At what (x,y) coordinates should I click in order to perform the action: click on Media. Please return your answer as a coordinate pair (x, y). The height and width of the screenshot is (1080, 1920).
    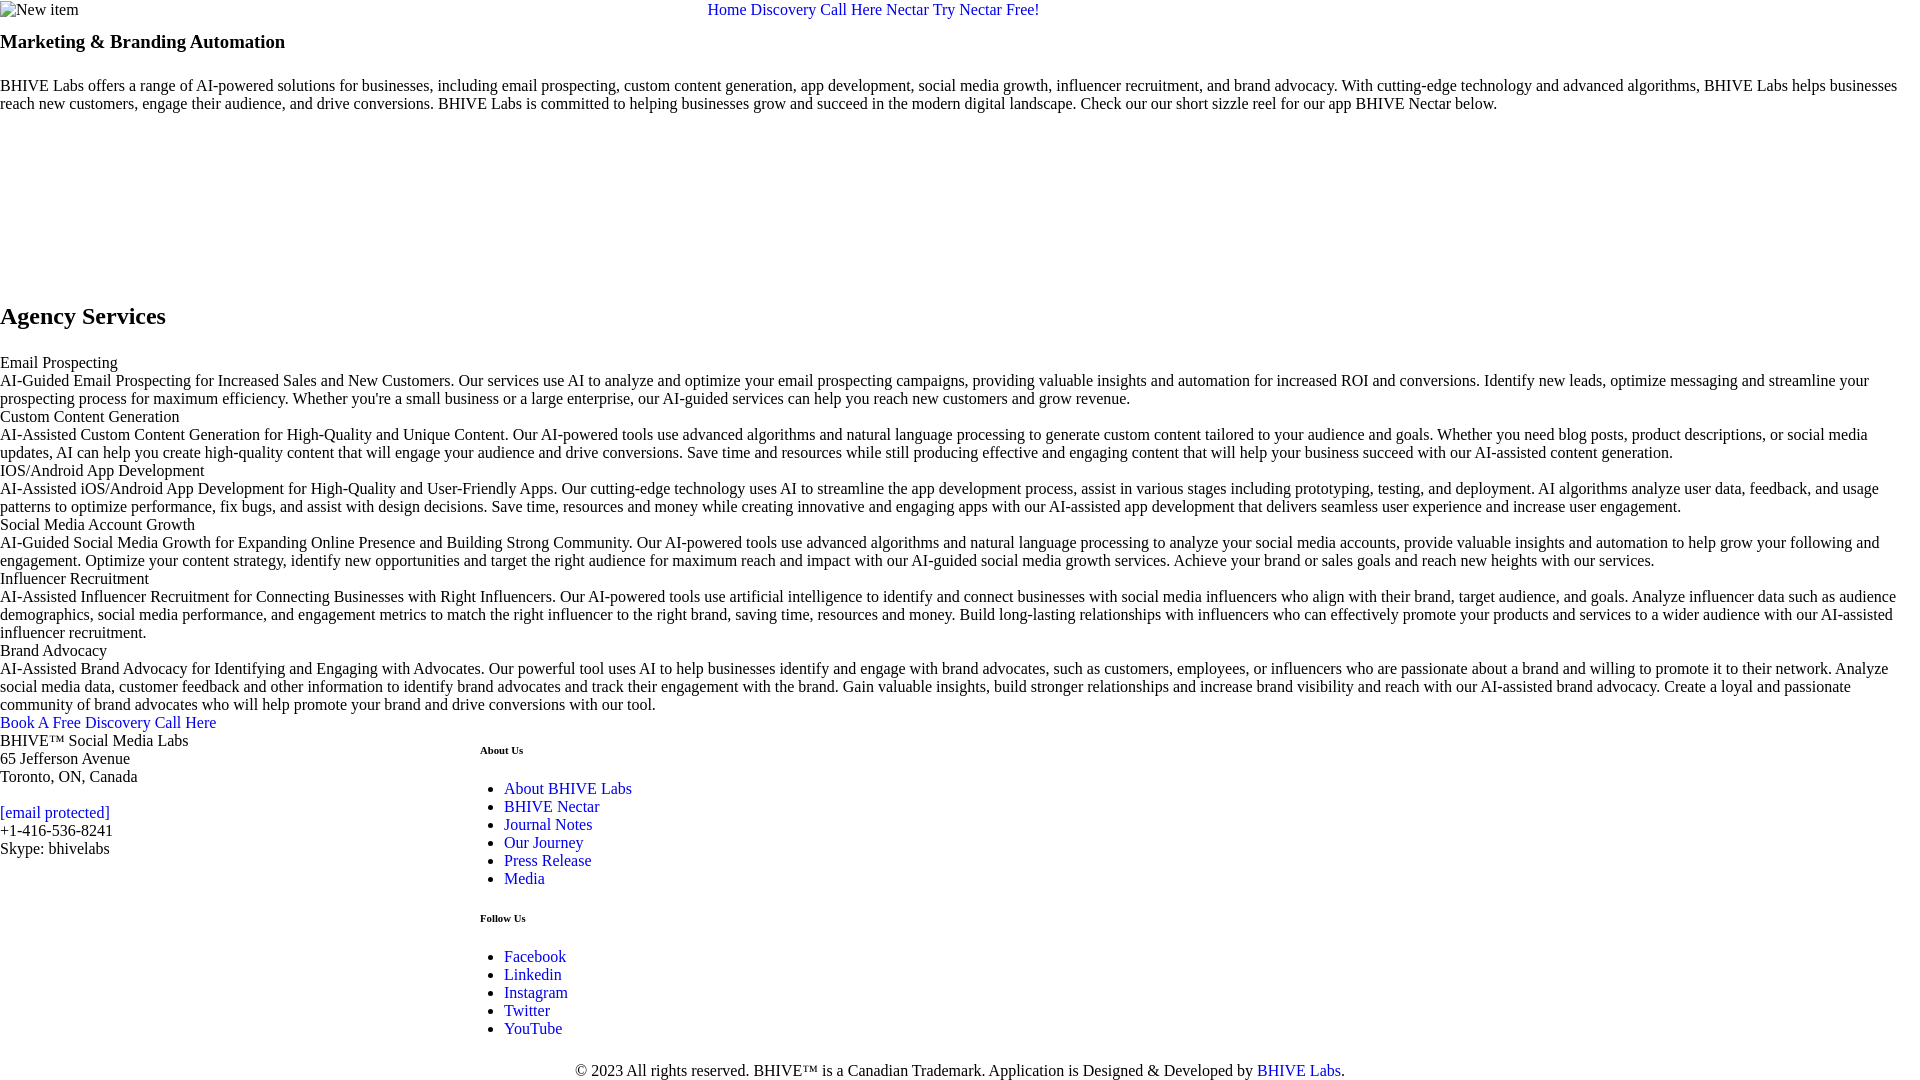
    Looking at the image, I should click on (524, 878).